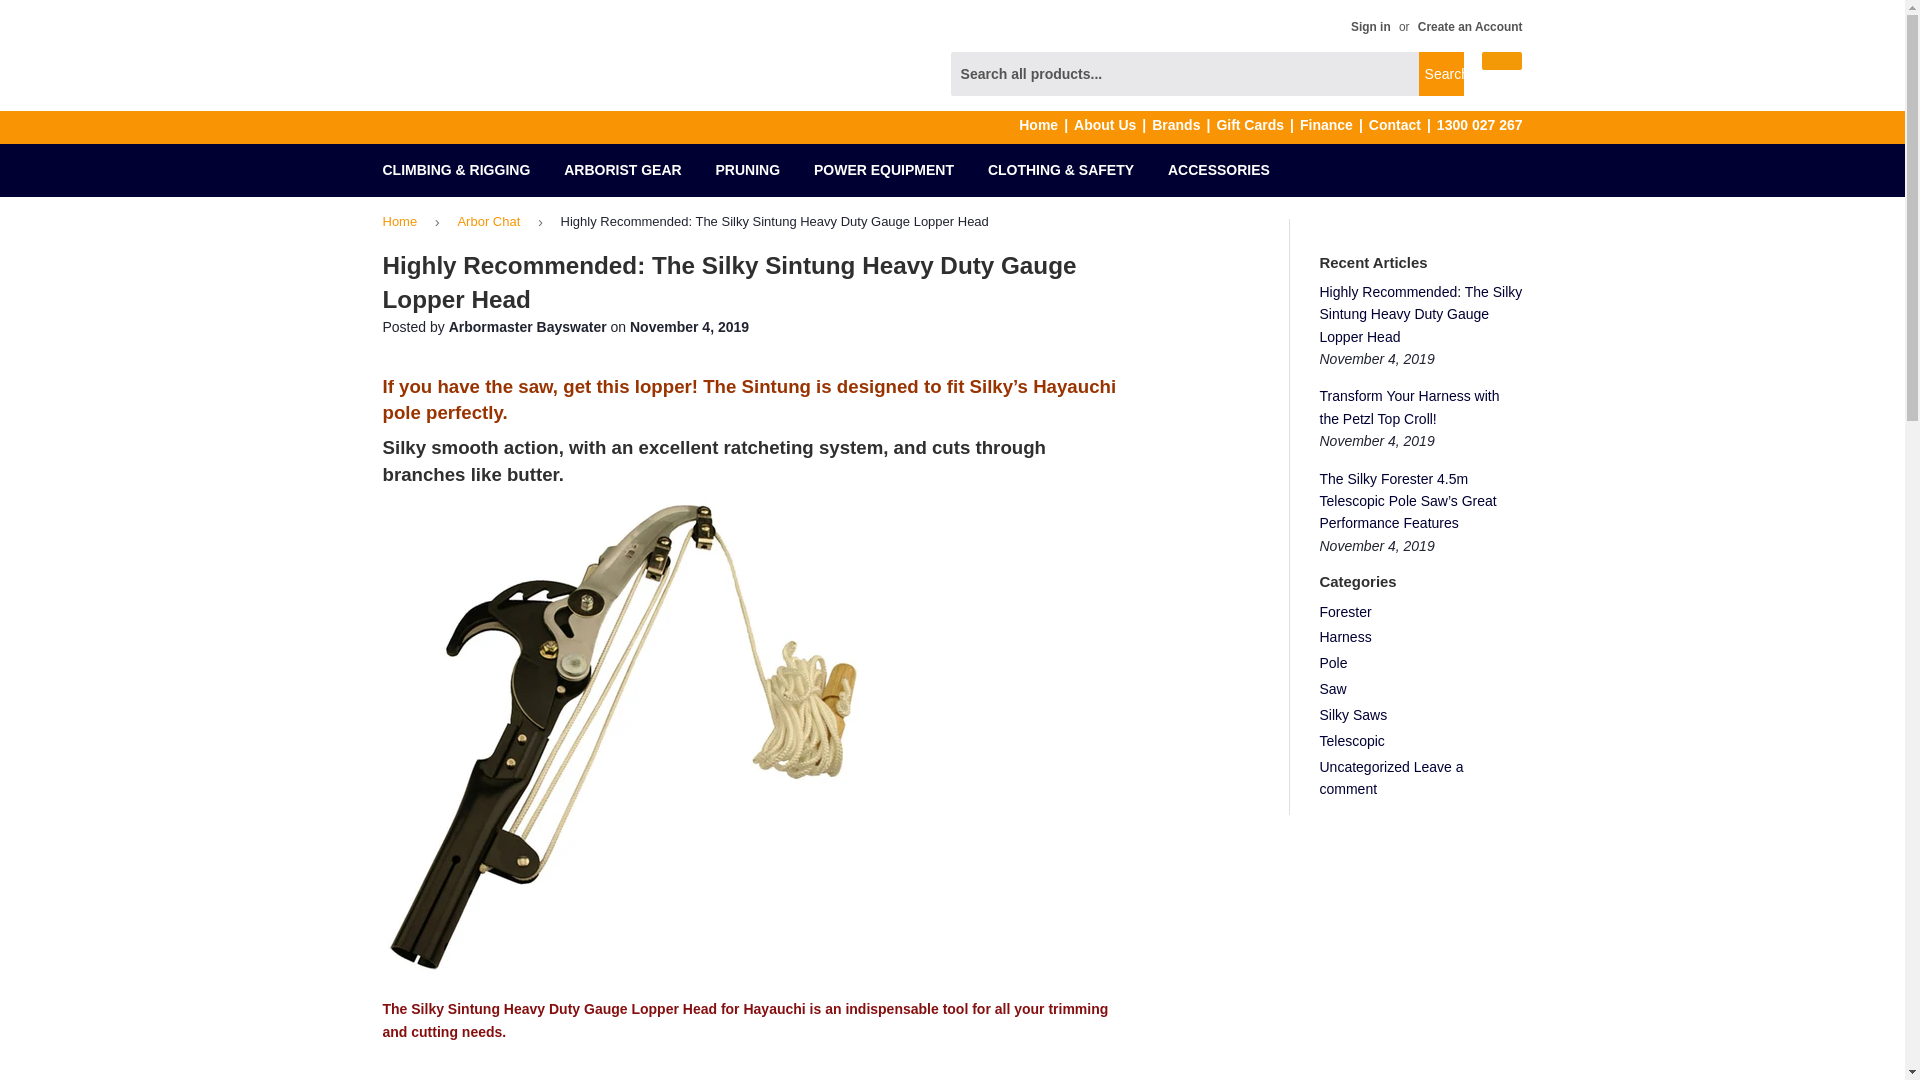 The width and height of the screenshot is (1920, 1080). Describe the element at coordinates (1257, 124) in the screenshot. I see `Gift Cards` at that location.